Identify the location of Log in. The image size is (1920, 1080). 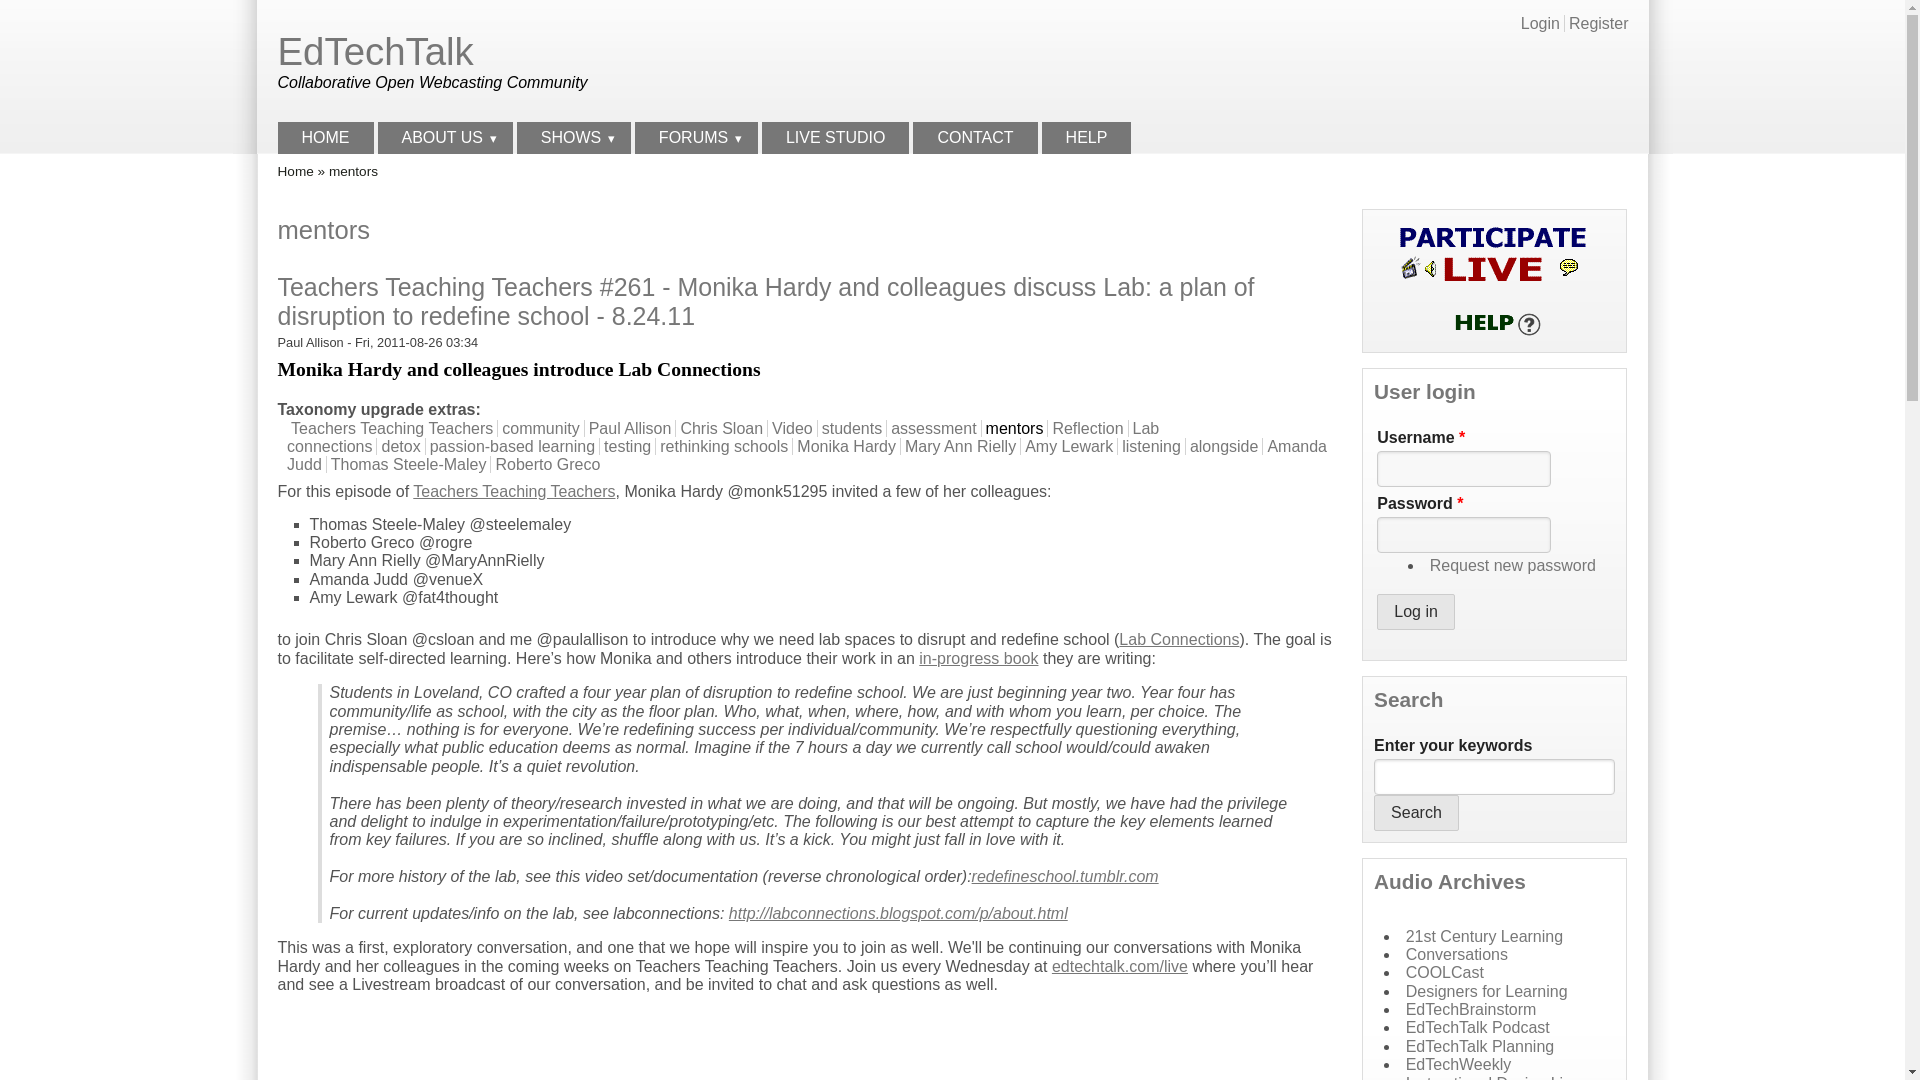
(1416, 612).